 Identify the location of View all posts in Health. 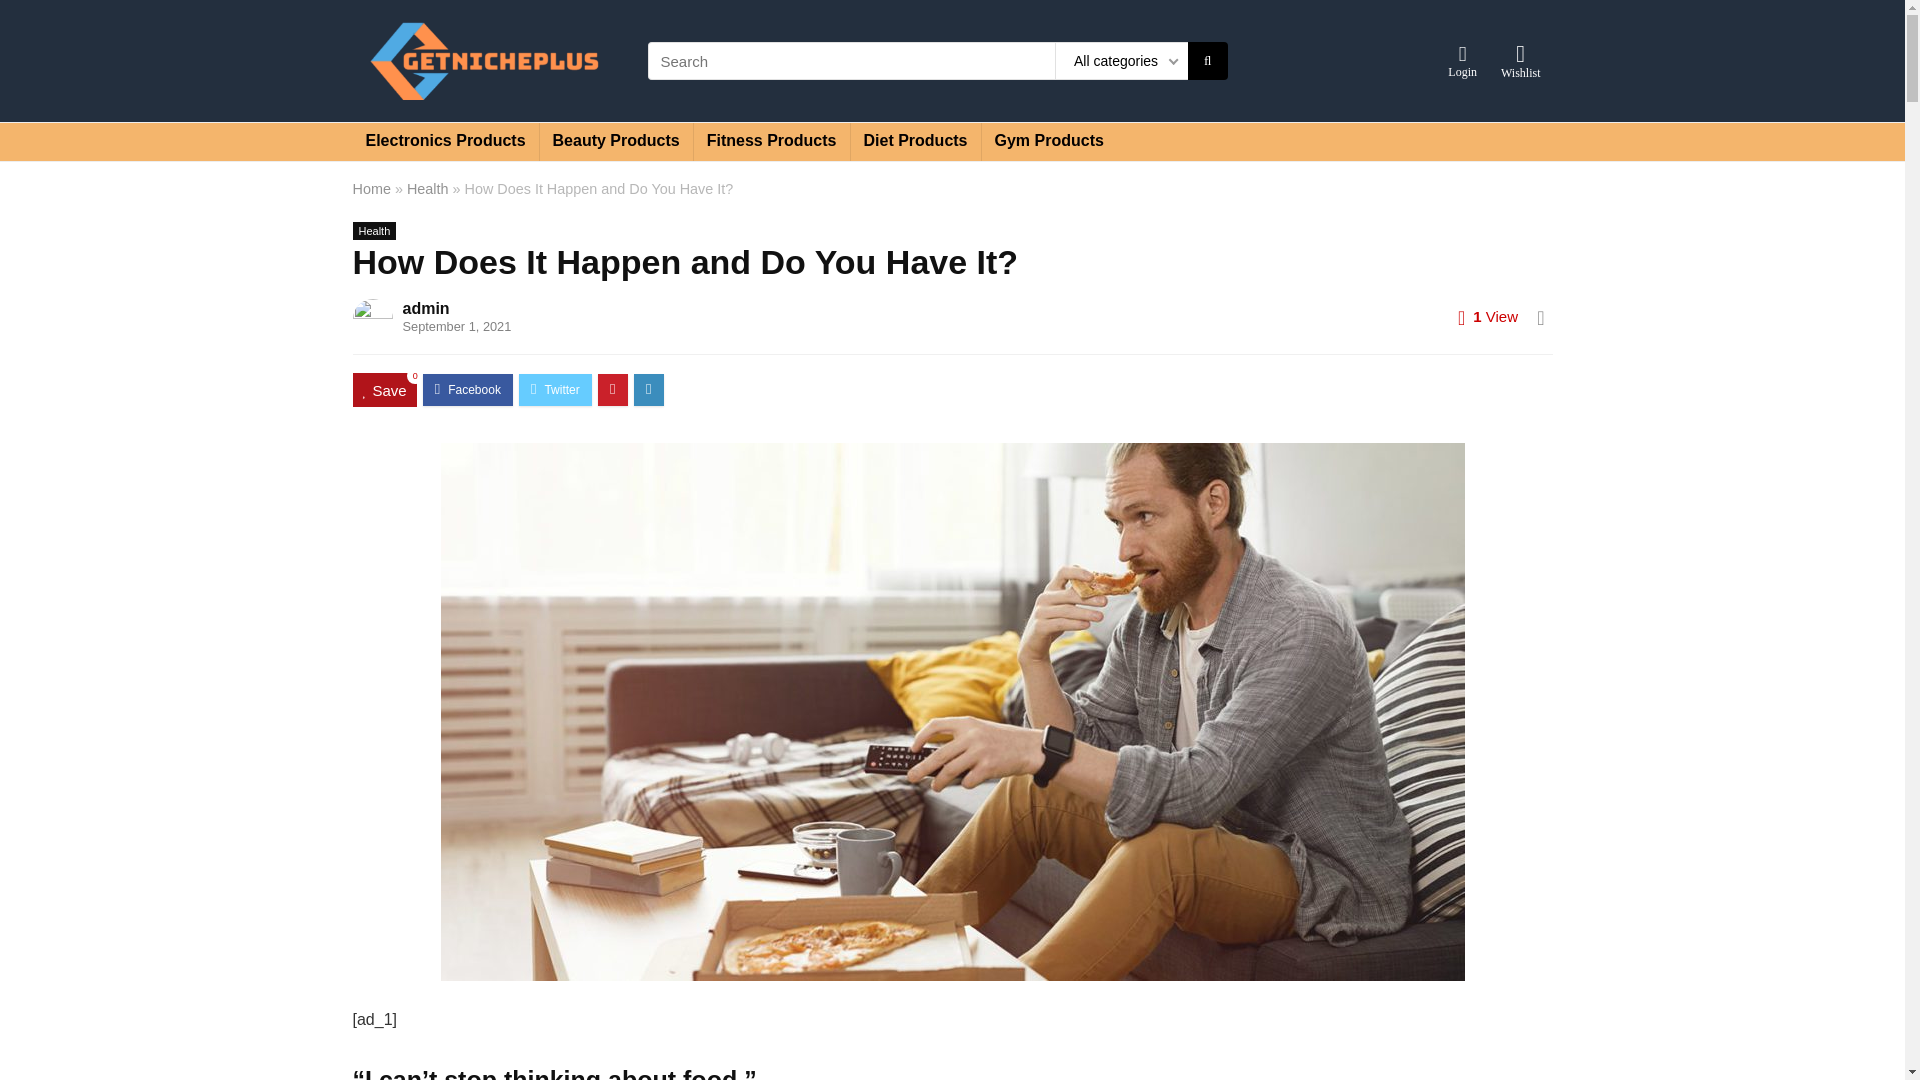
(373, 230).